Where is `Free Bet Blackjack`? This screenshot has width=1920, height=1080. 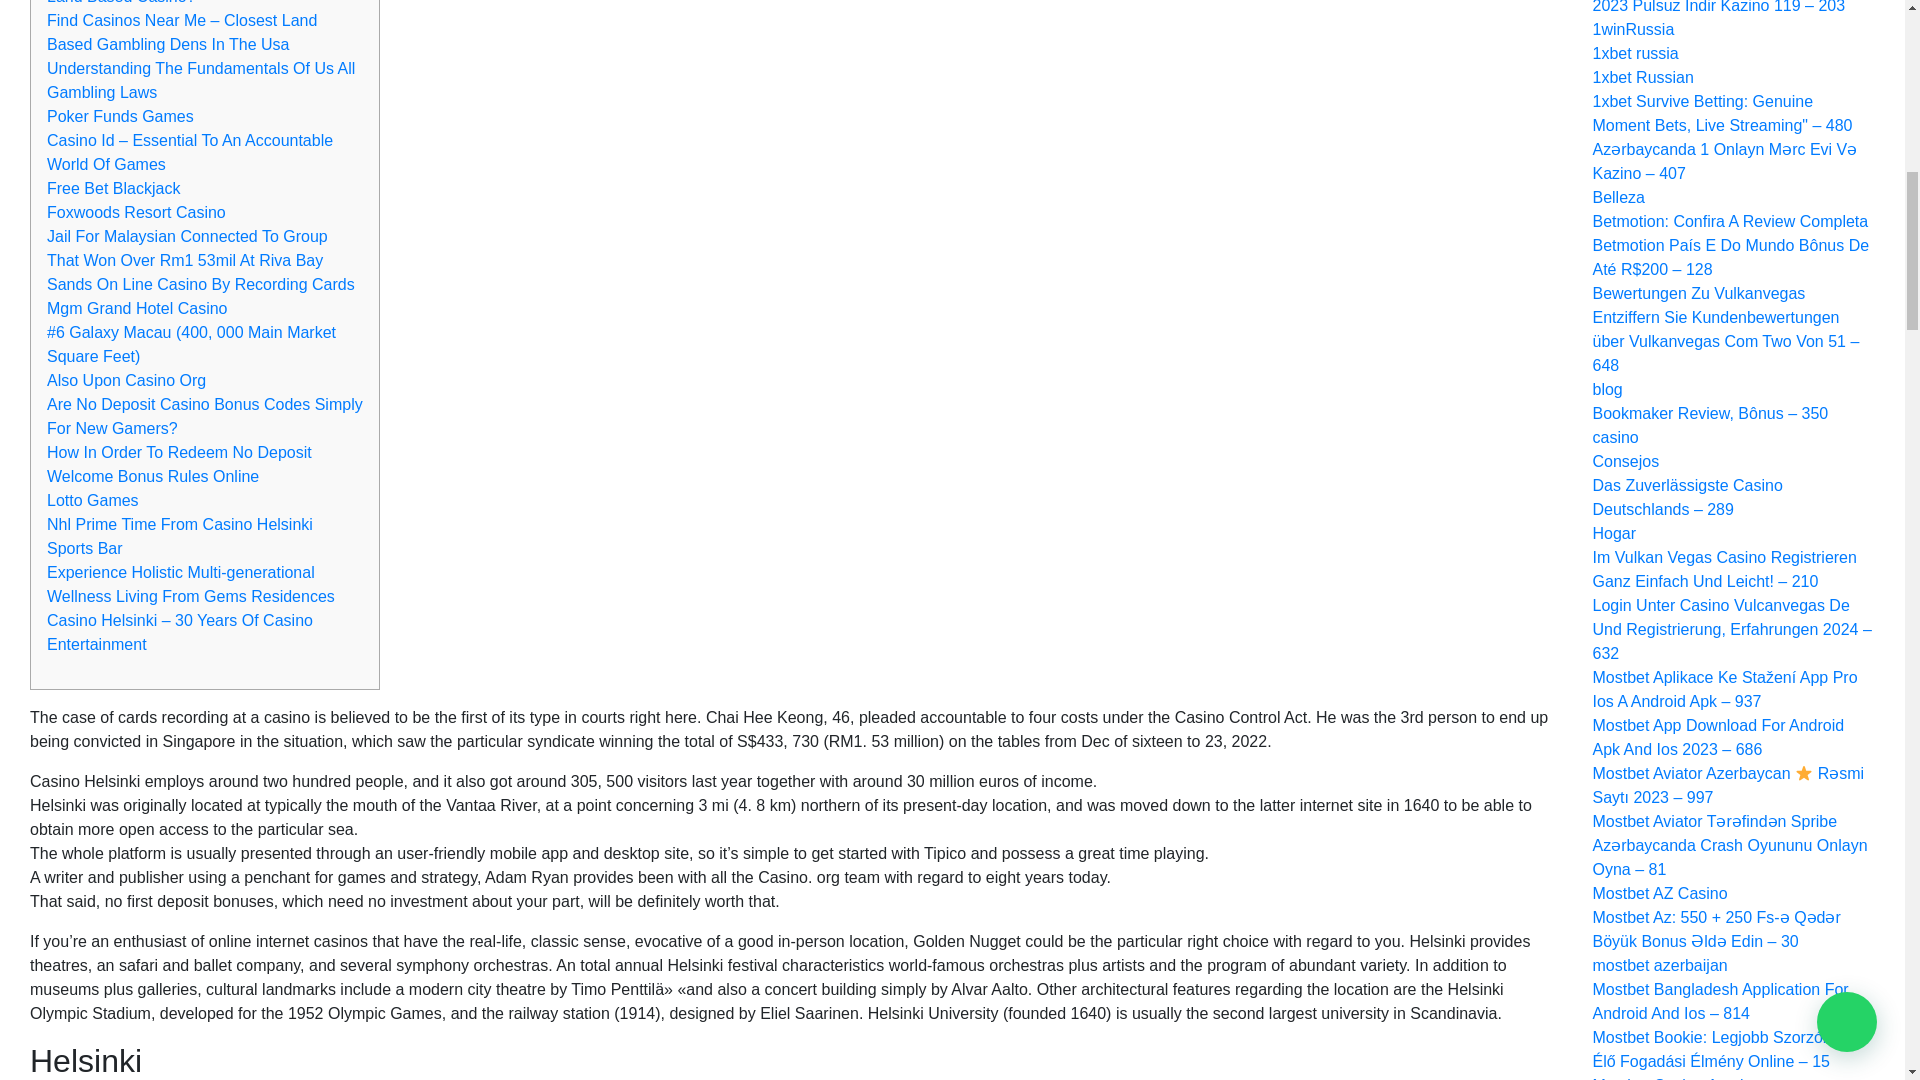 Free Bet Blackjack is located at coordinates (113, 188).